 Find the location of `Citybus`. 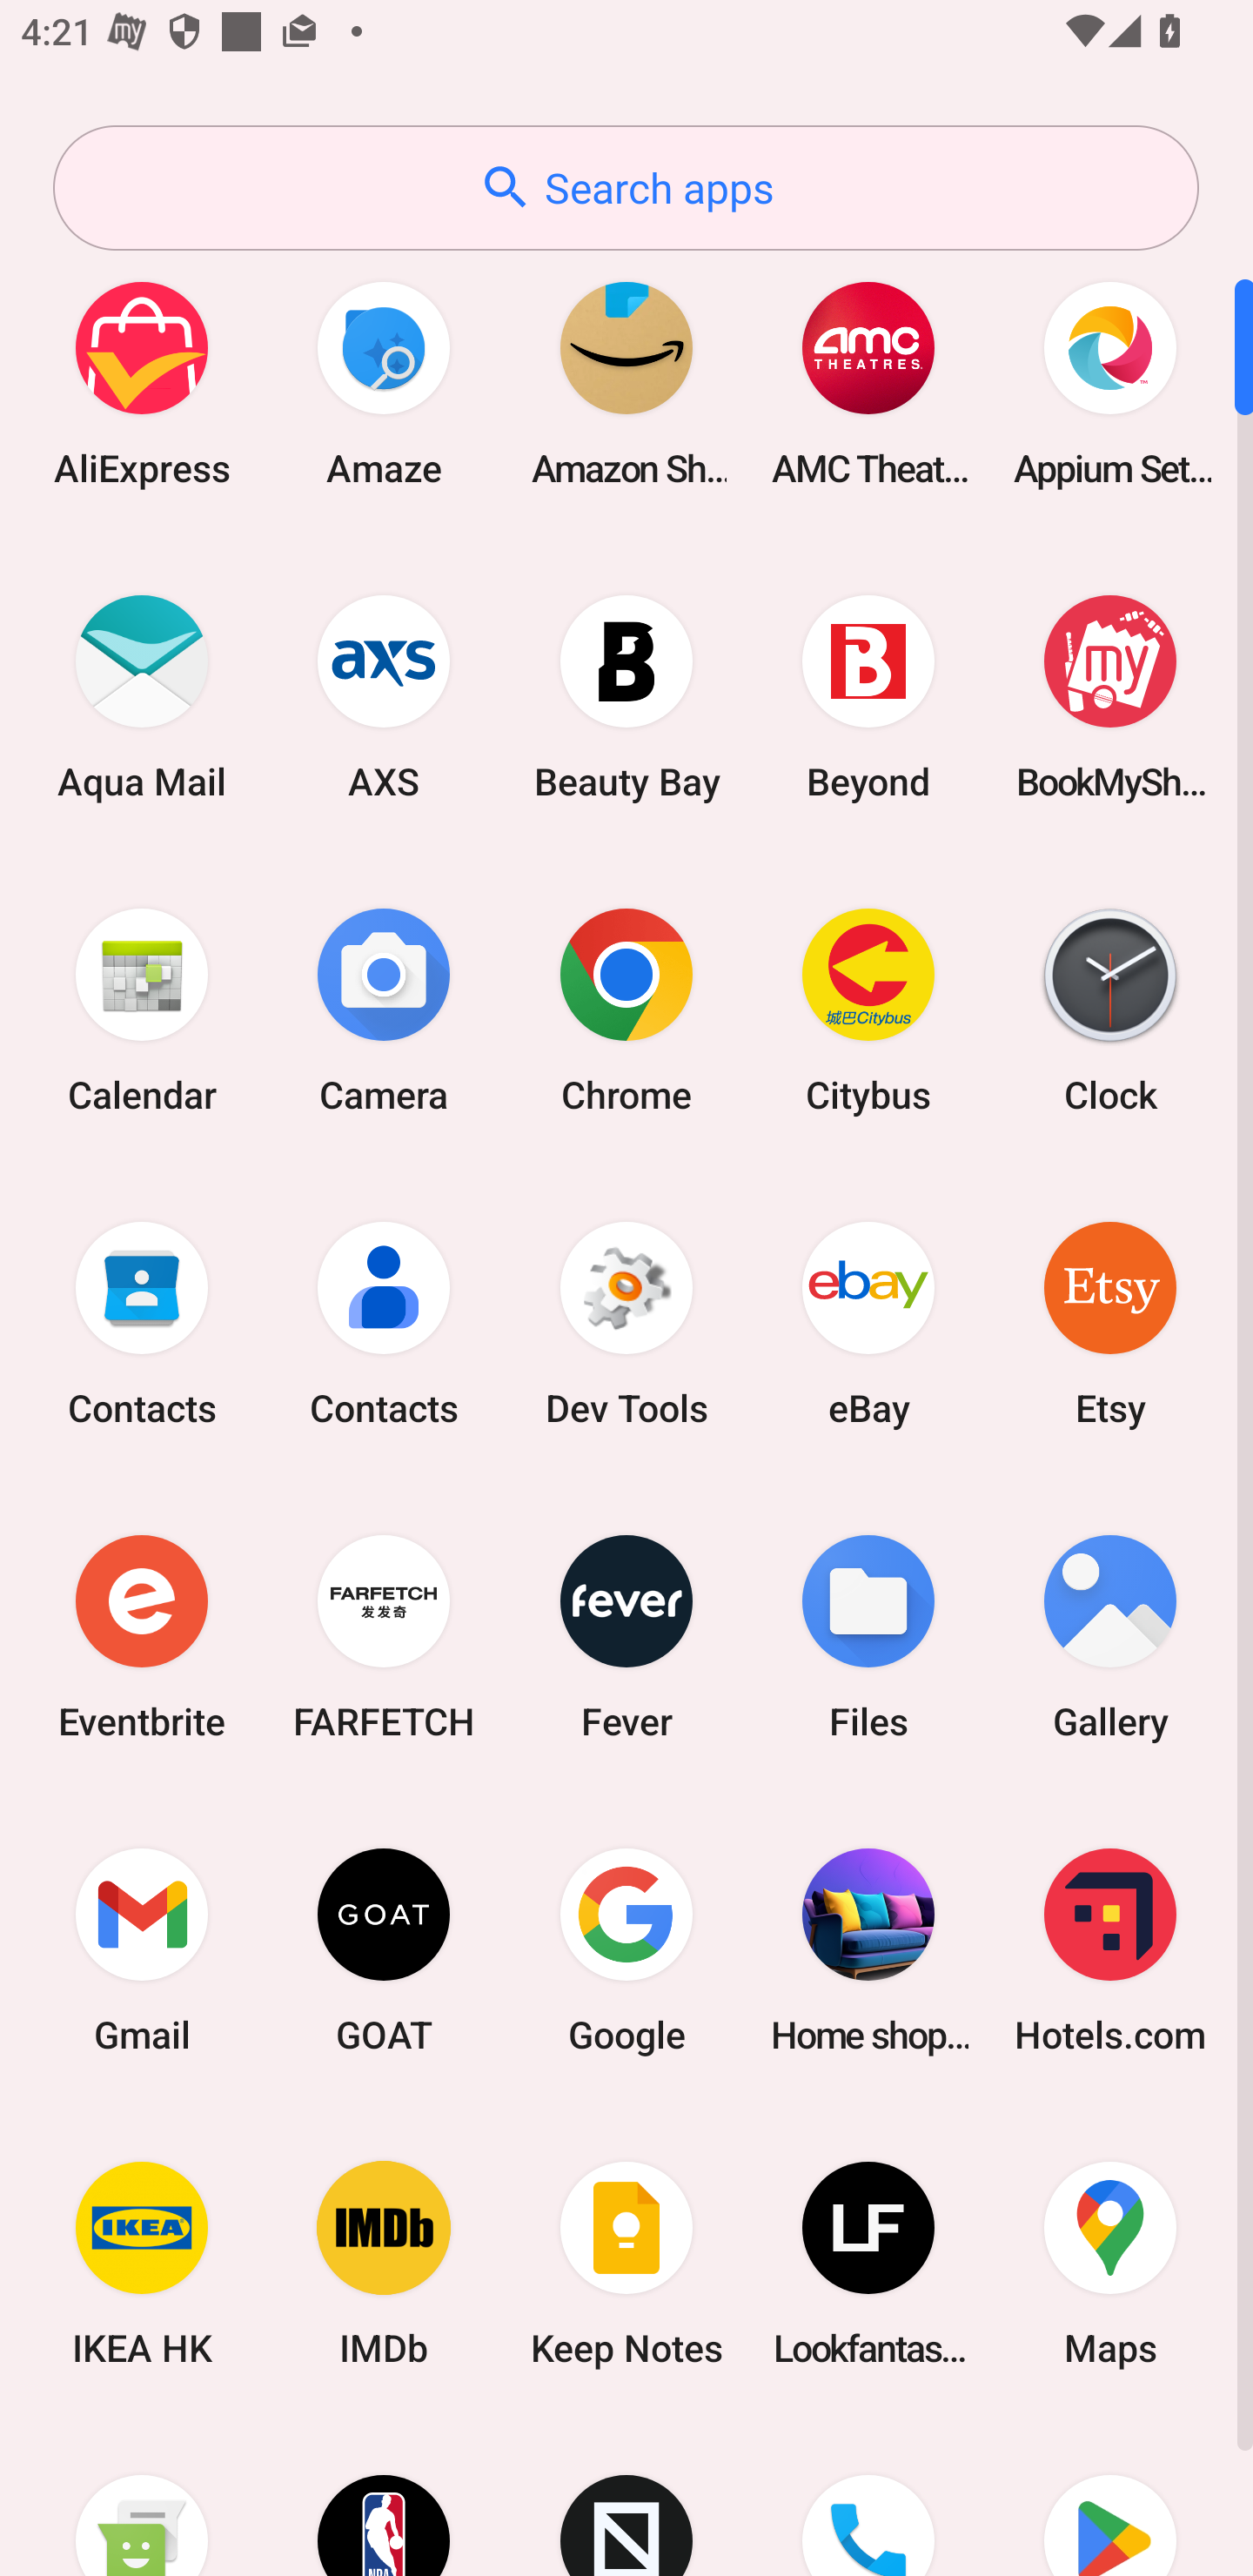

Citybus is located at coordinates (868, 1010).